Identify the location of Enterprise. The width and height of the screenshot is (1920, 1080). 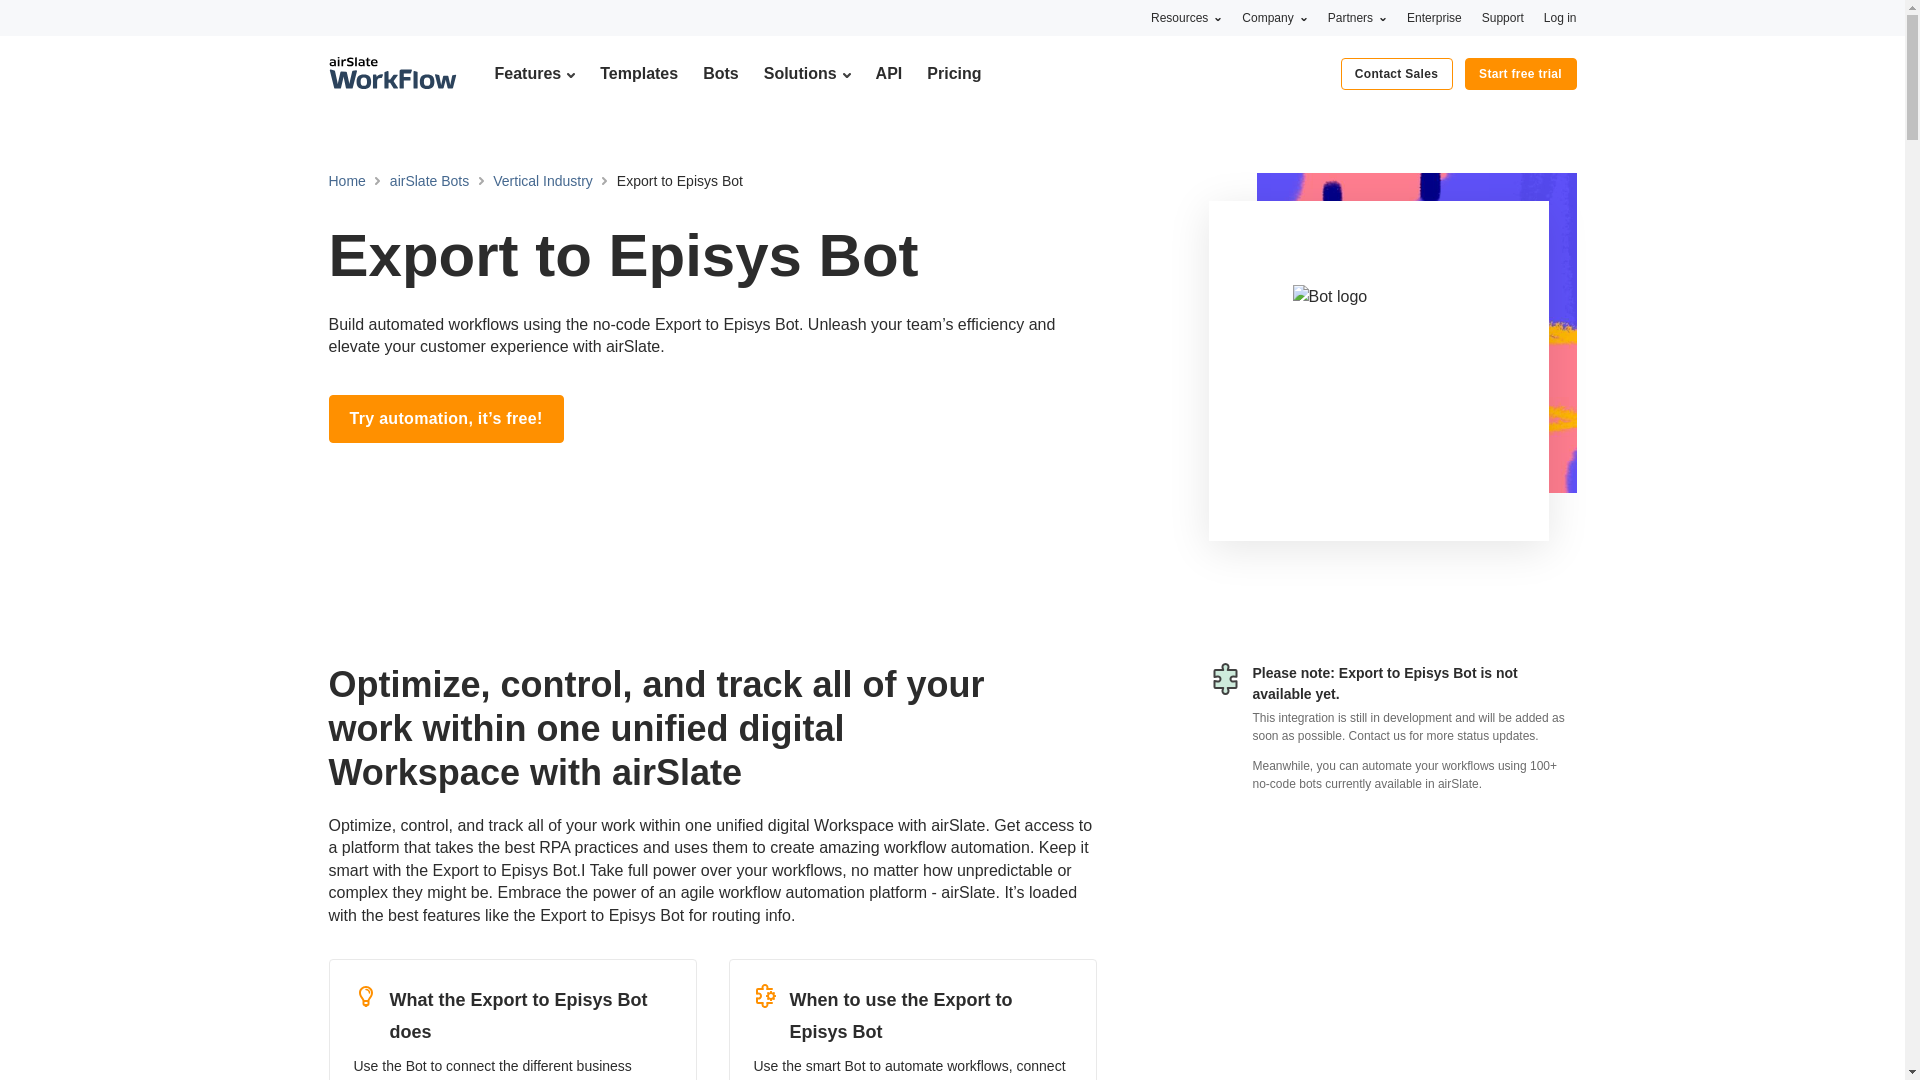
(1434, 17).